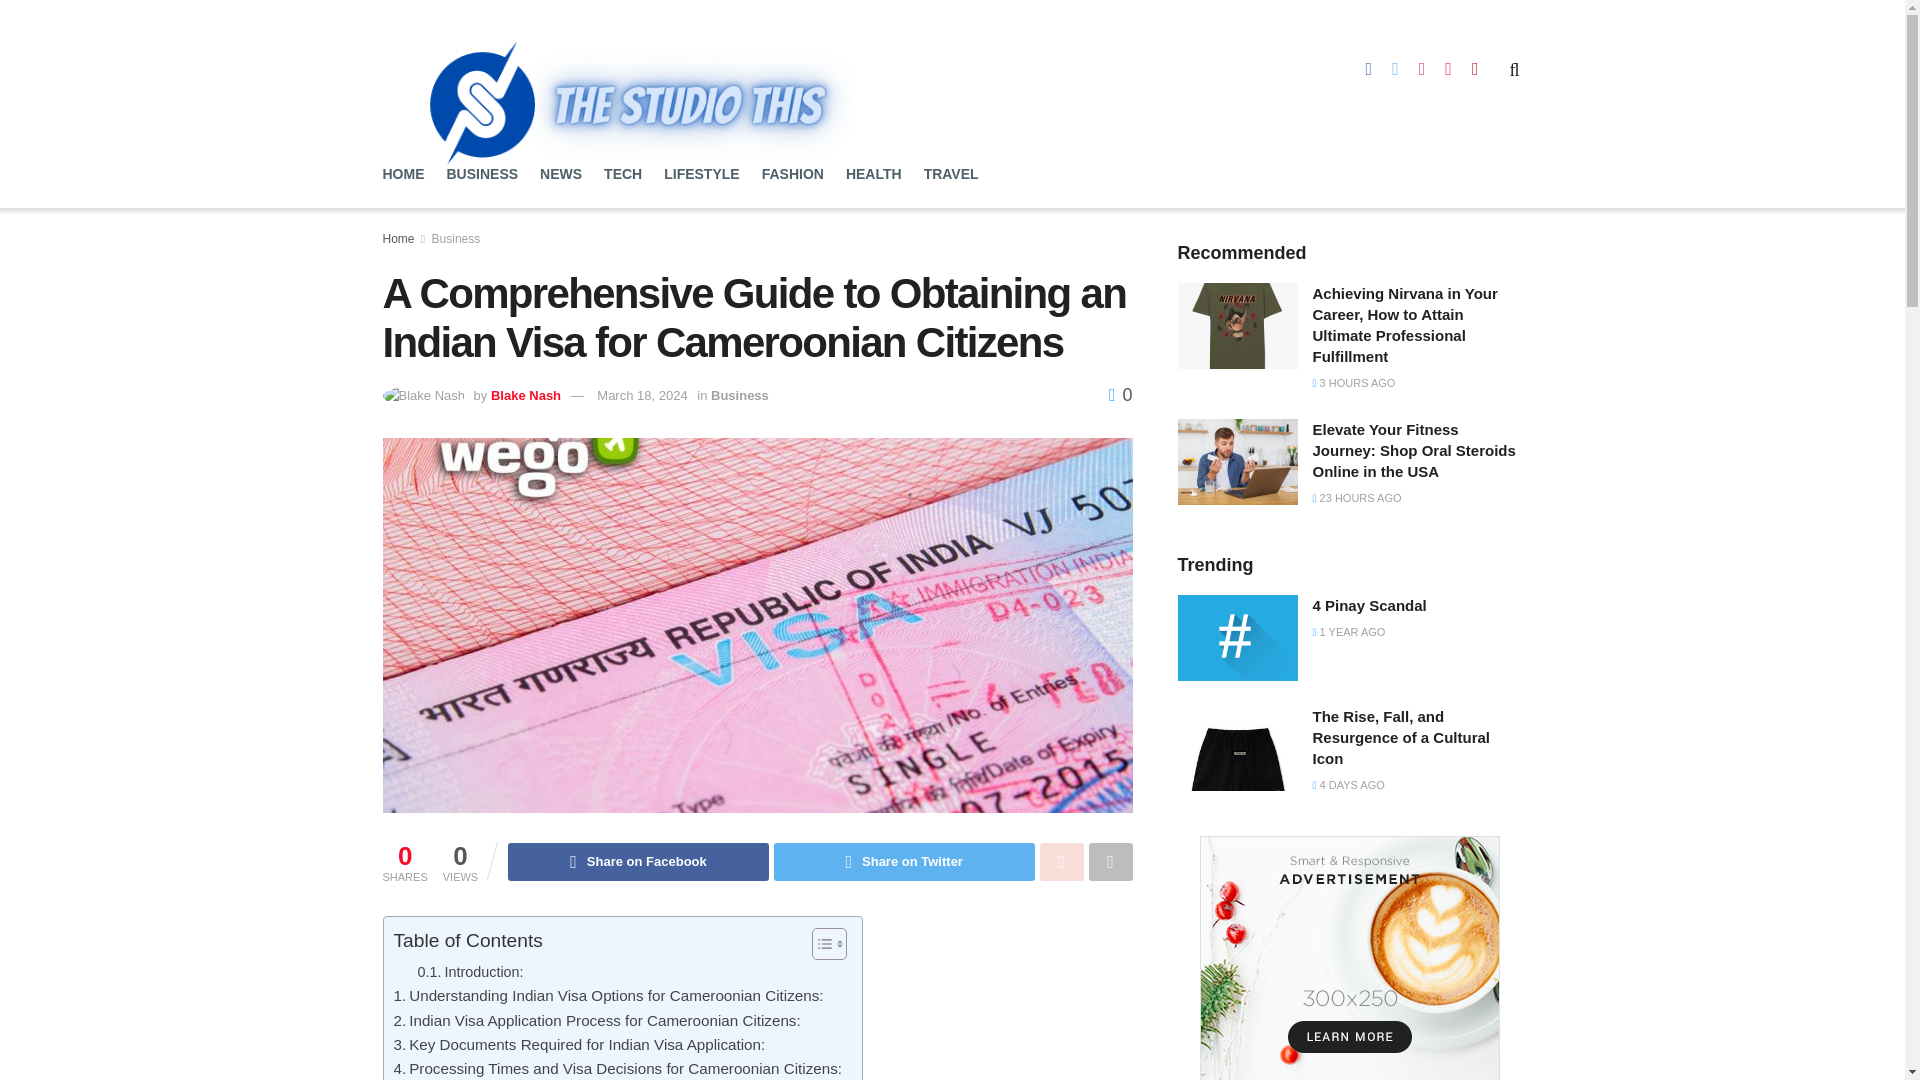 The height and width of the screenshot is (1080, 1920). Describe the element at coordinates (792, 174) in the screenshot. I see `FASHION` at that location.